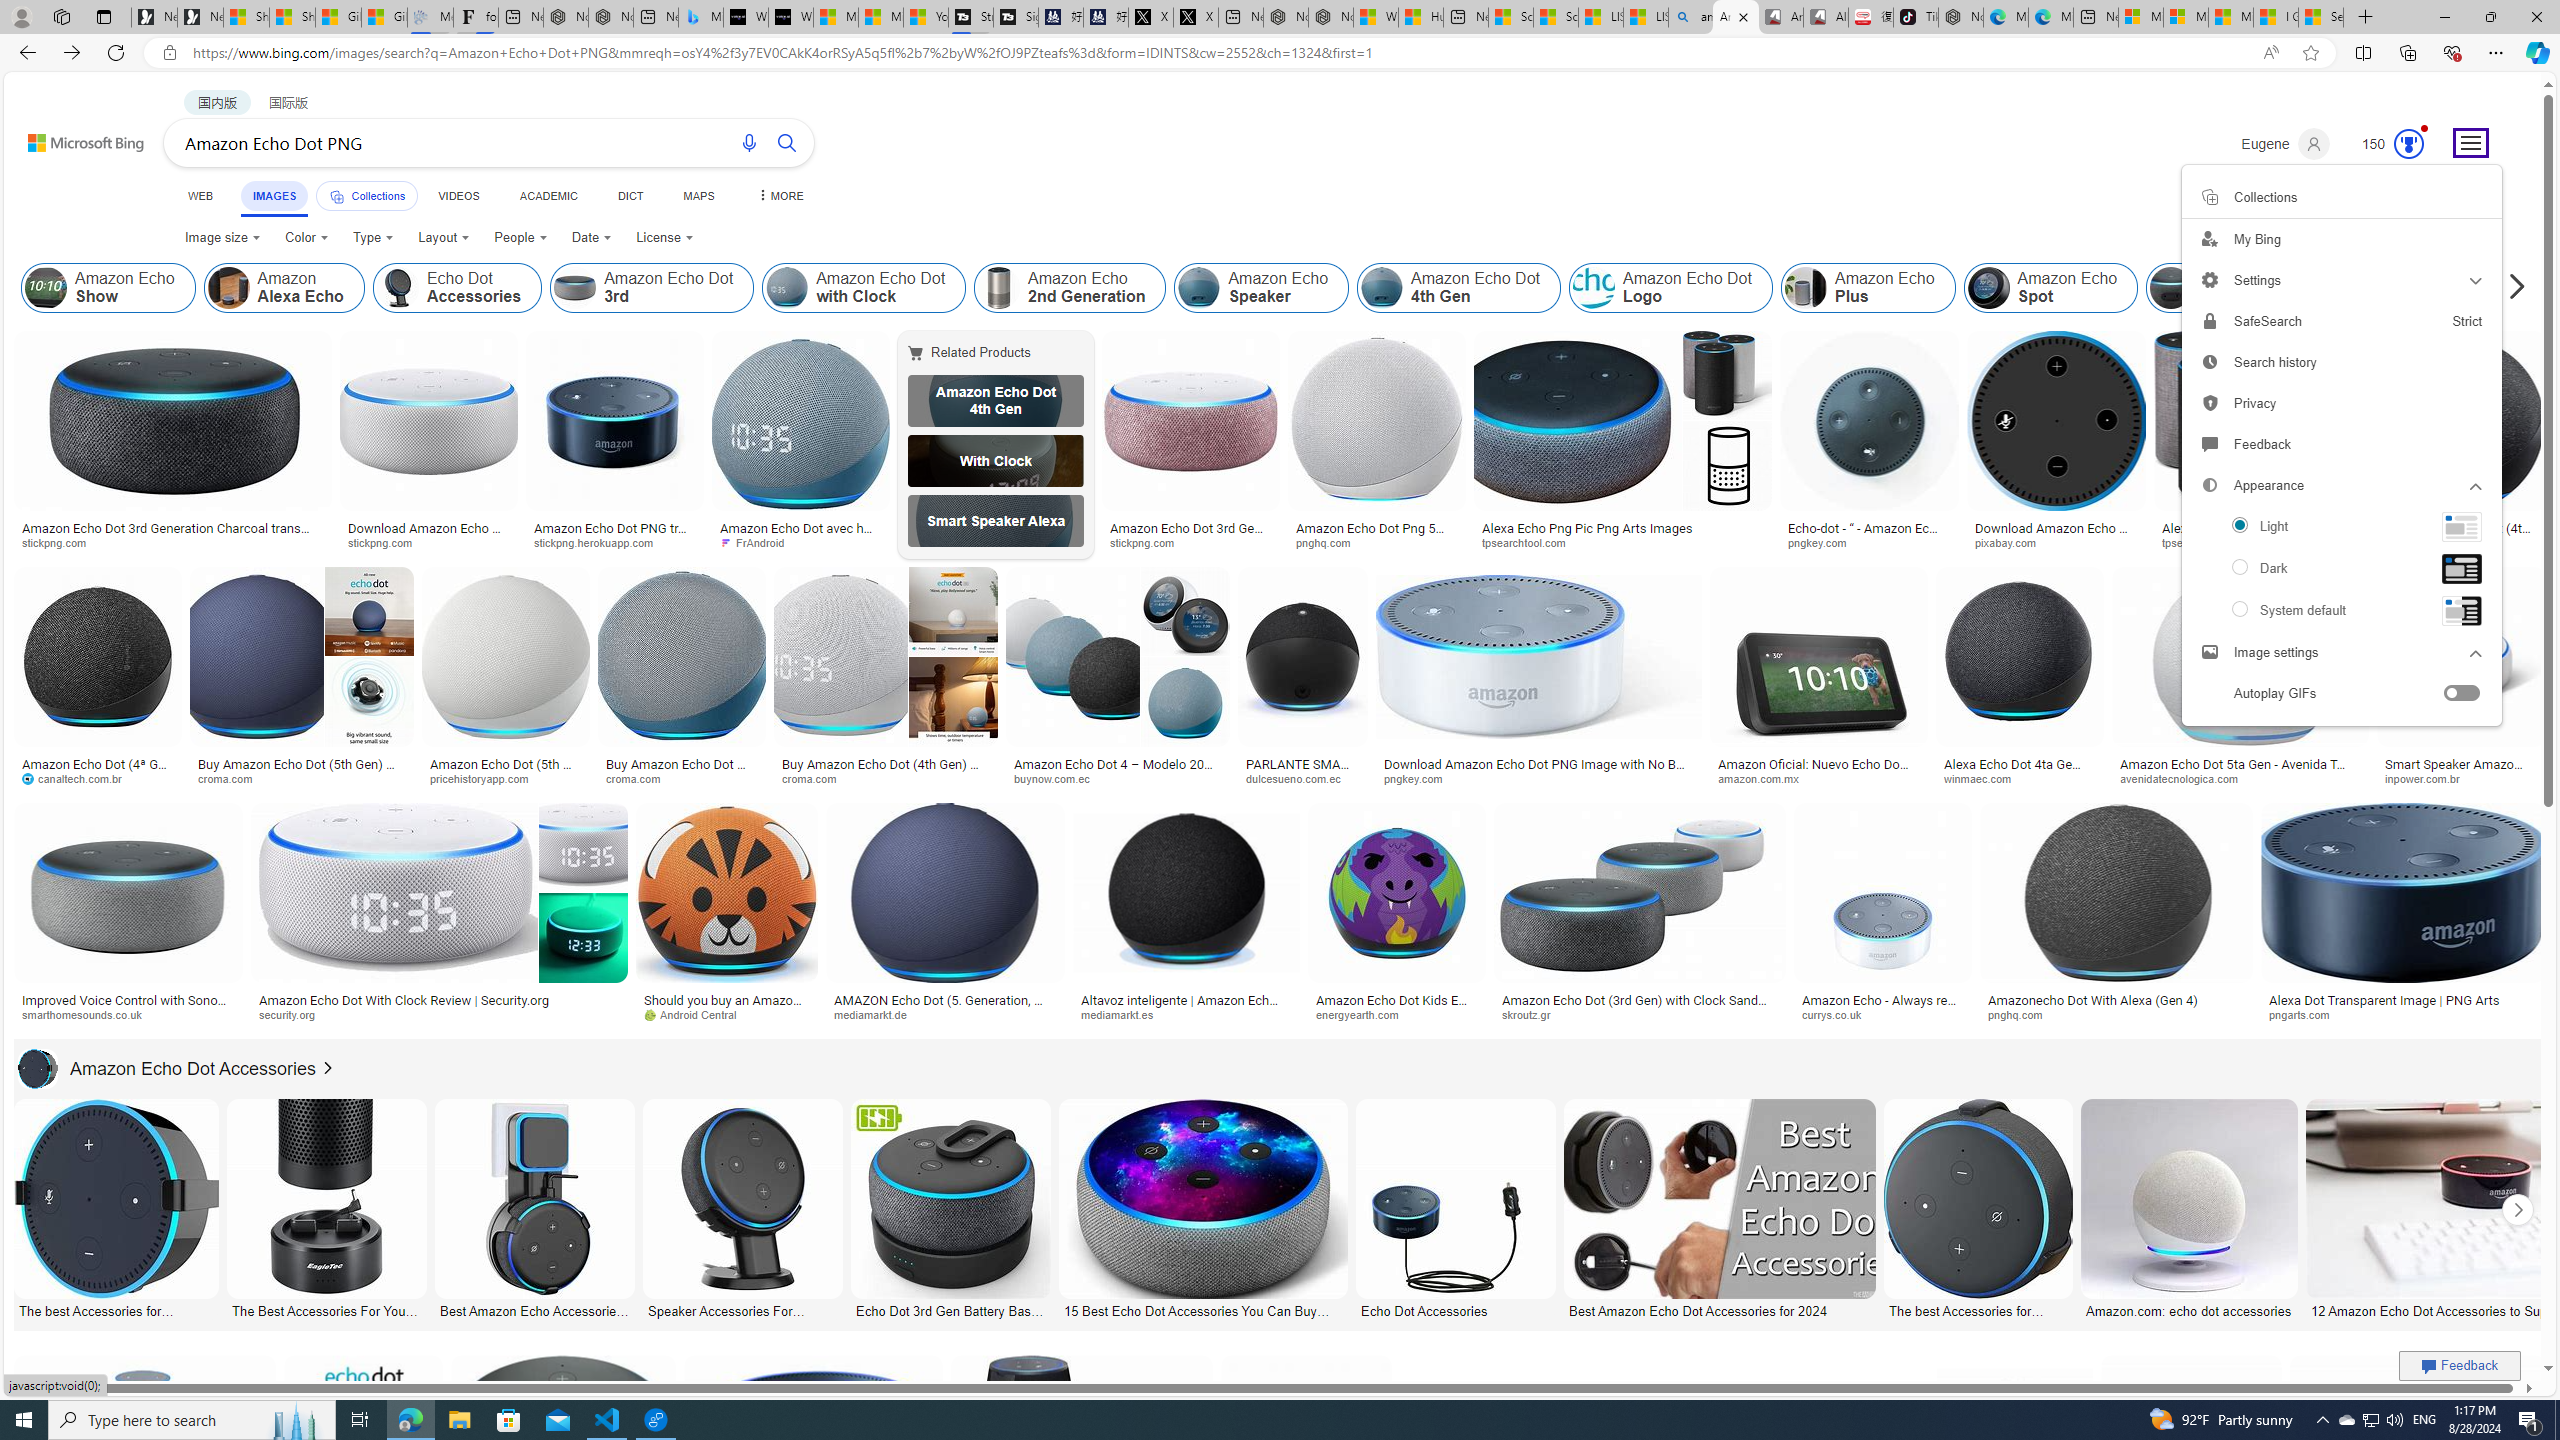  I want to click on Amazon Echo Dot With Clock Review | Security.org, so click(404, 1000).